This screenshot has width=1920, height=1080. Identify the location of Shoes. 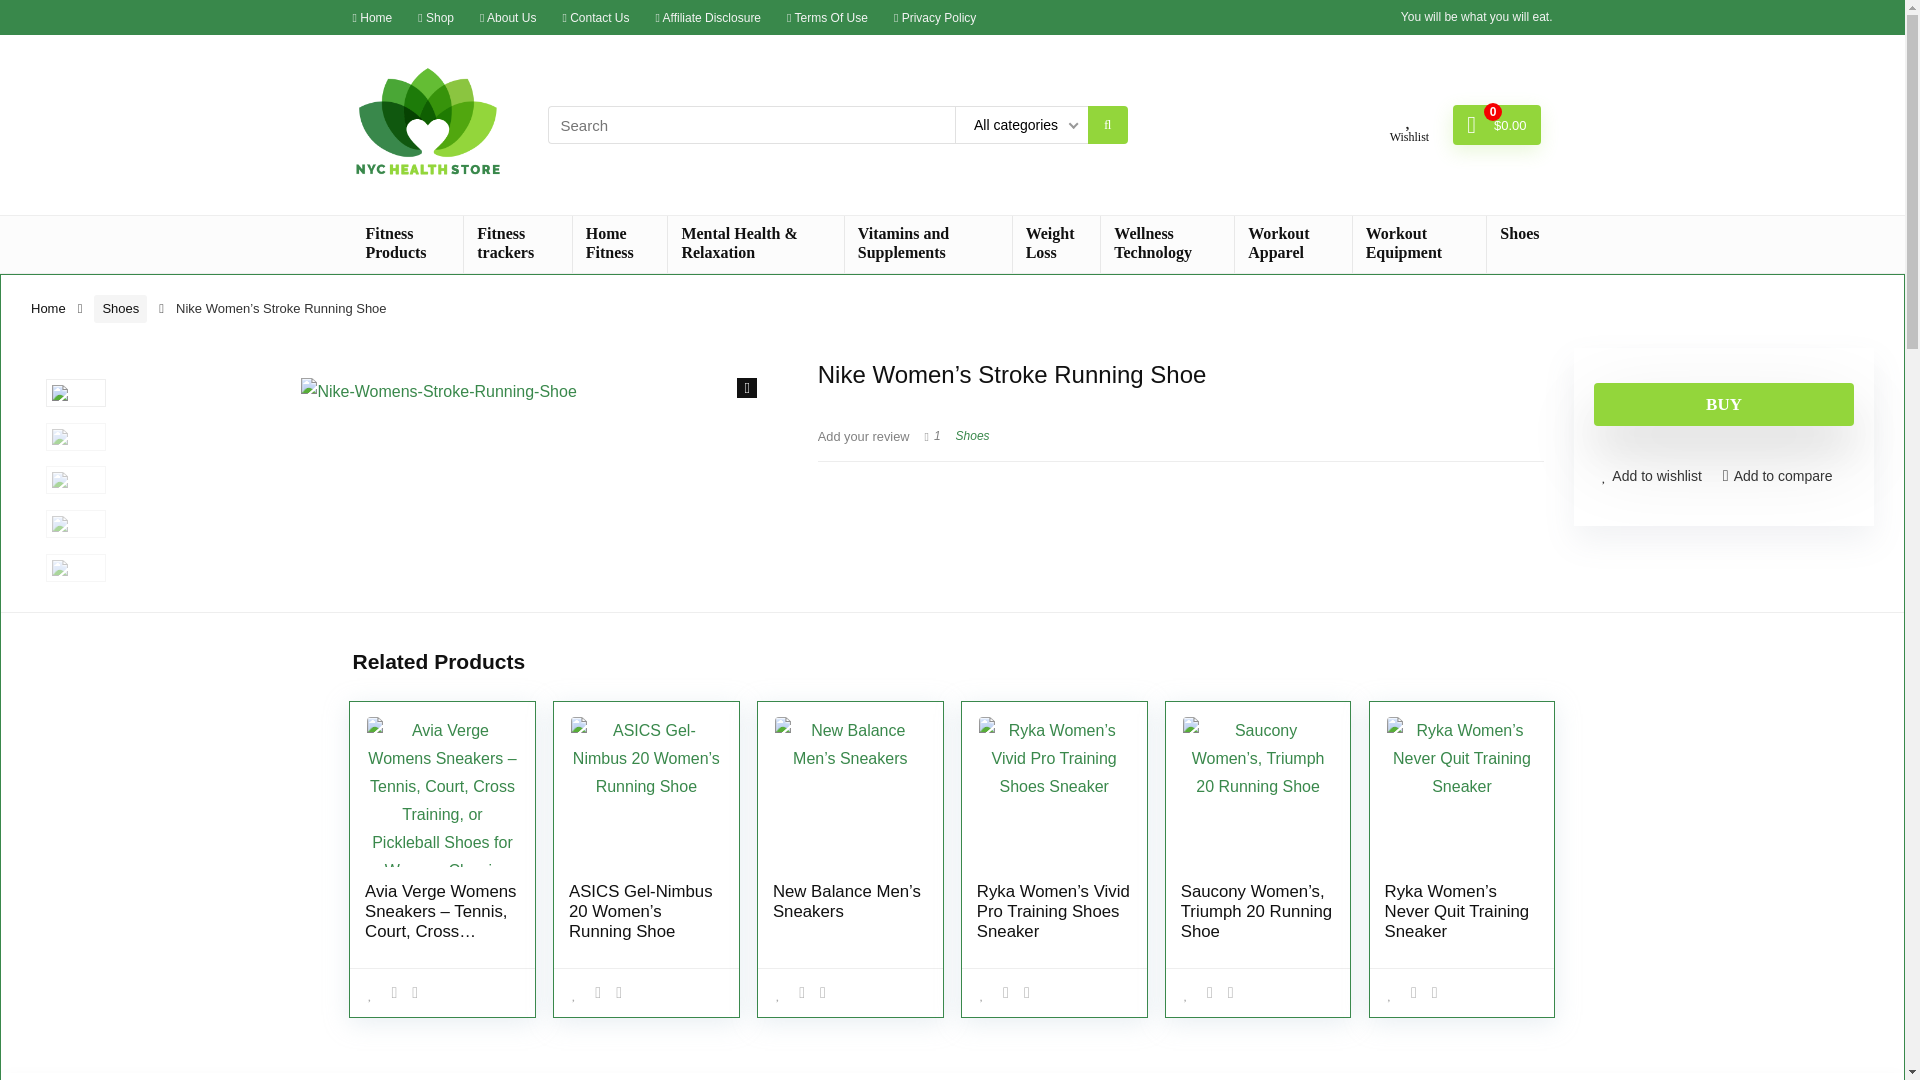
(1518, 234).